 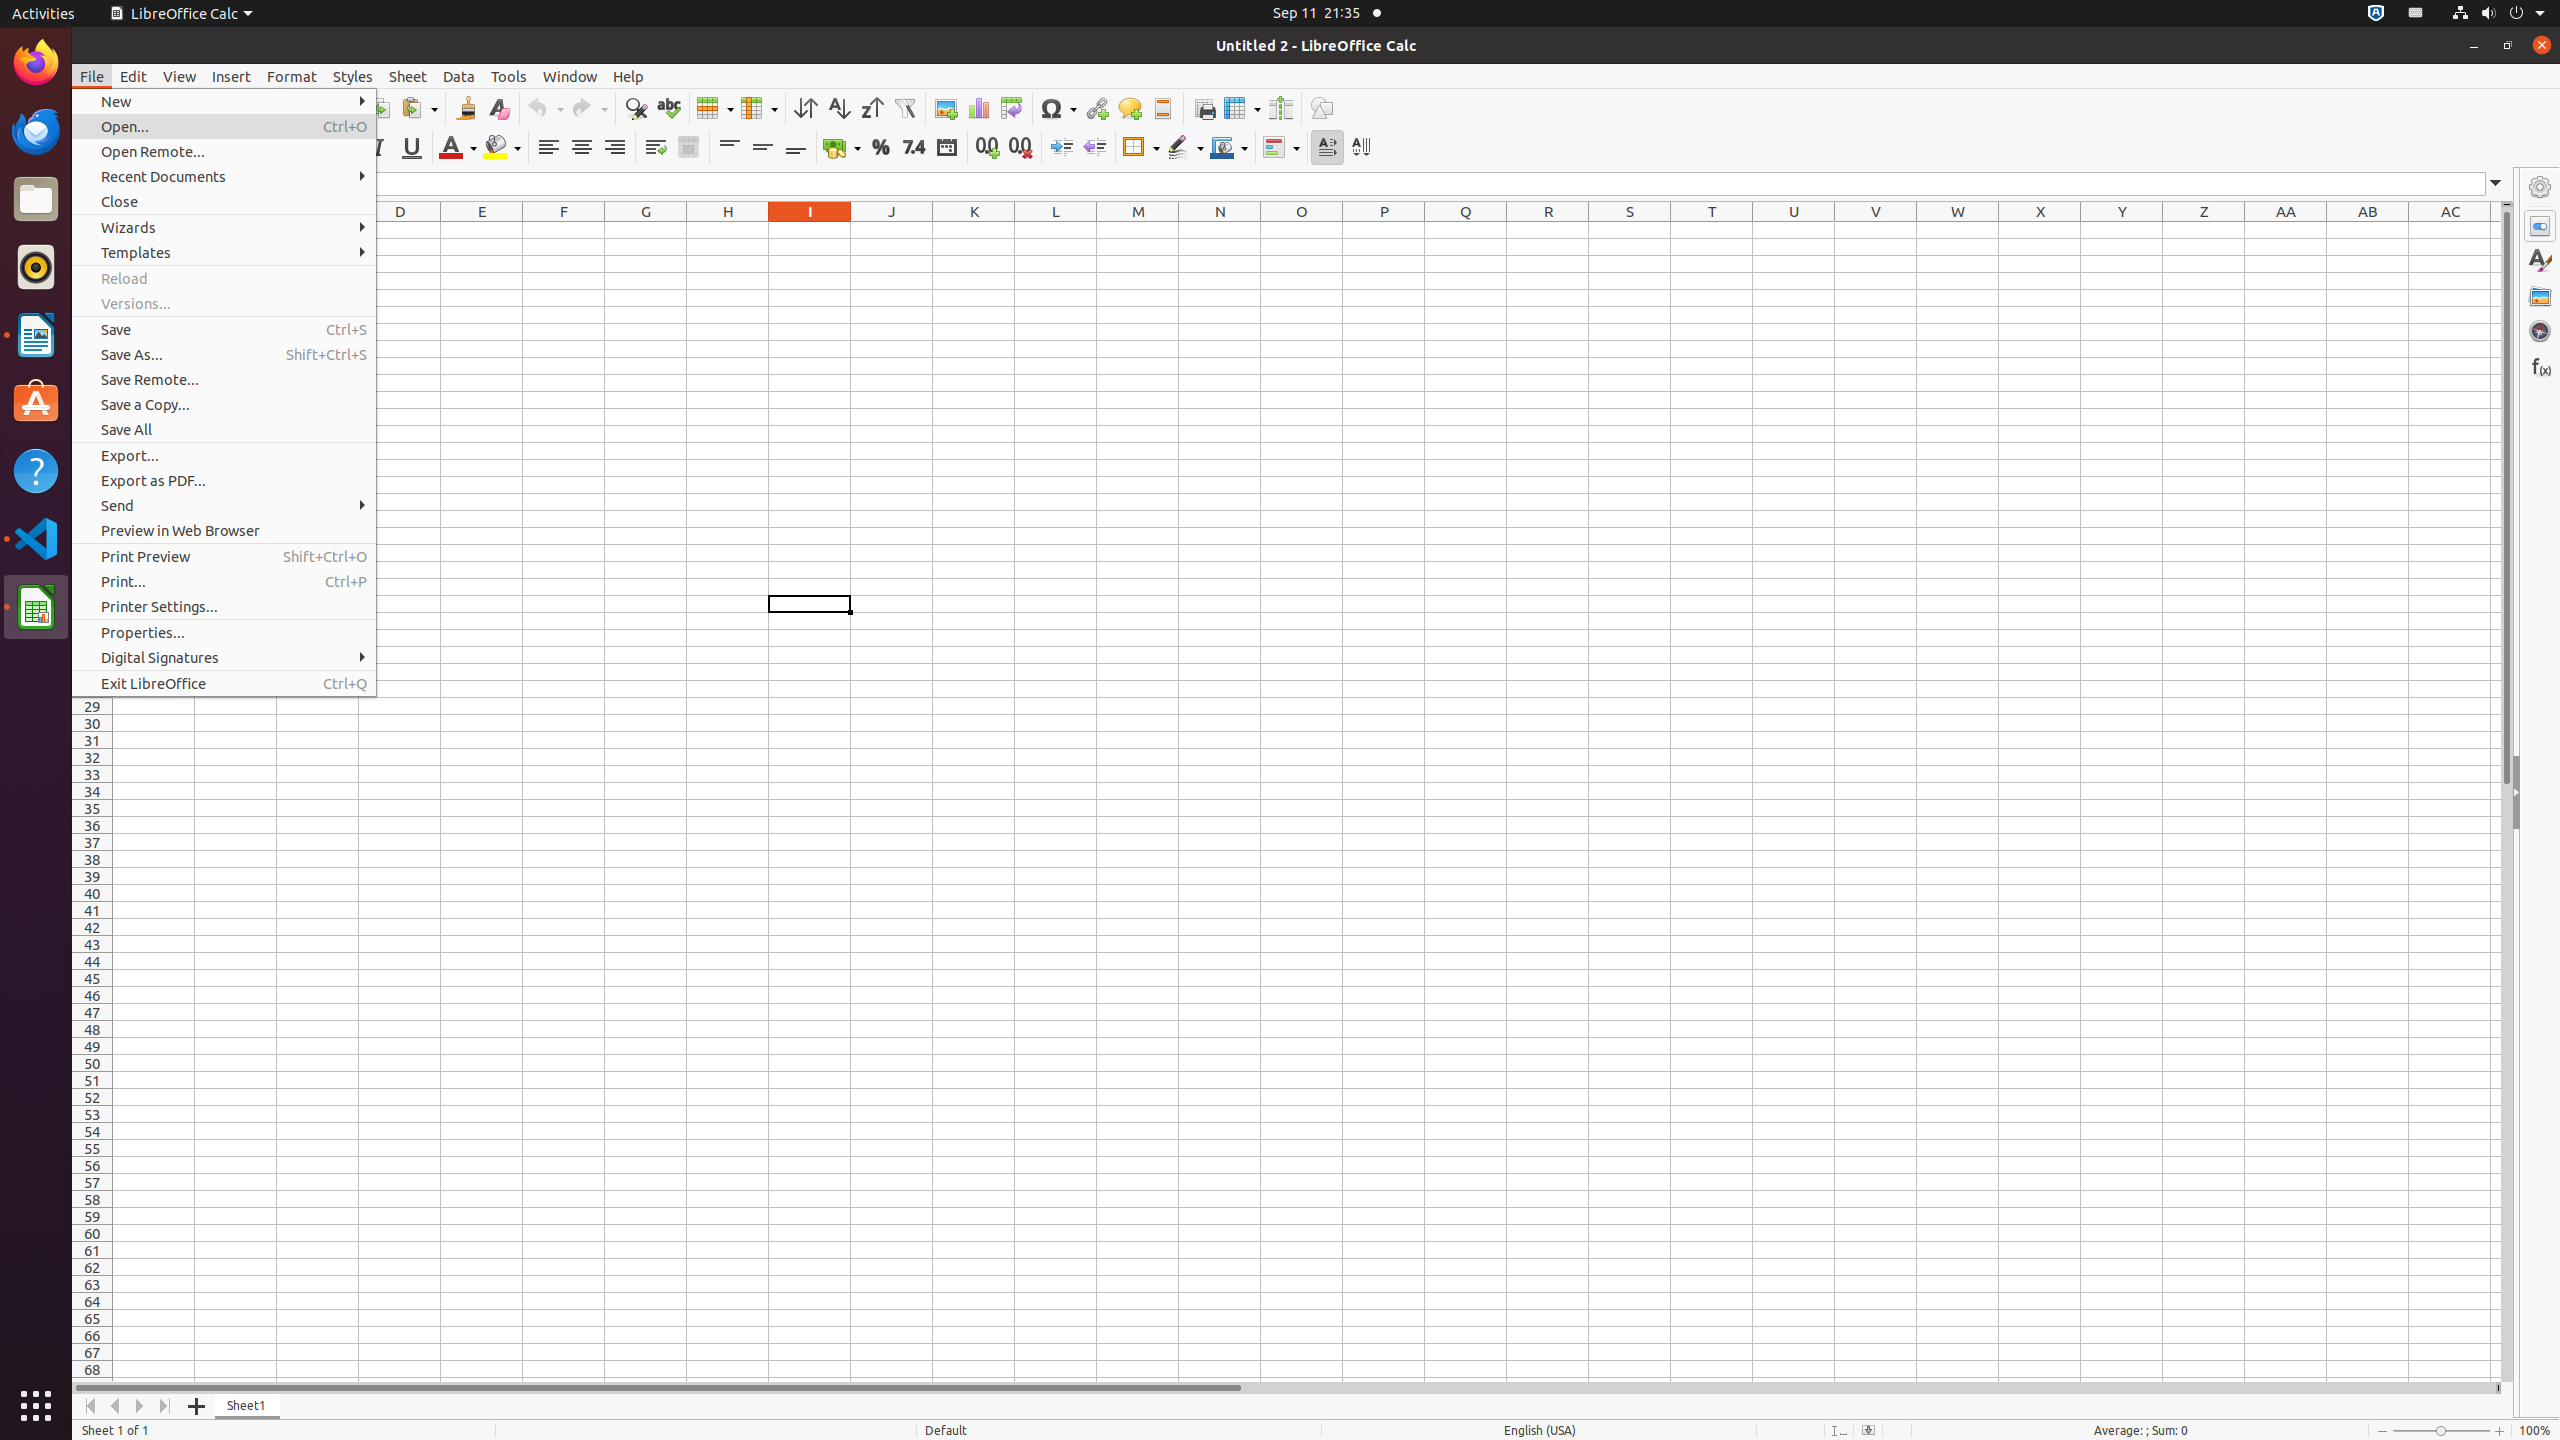 I want to click on X1, so click(x=2040, y=230).